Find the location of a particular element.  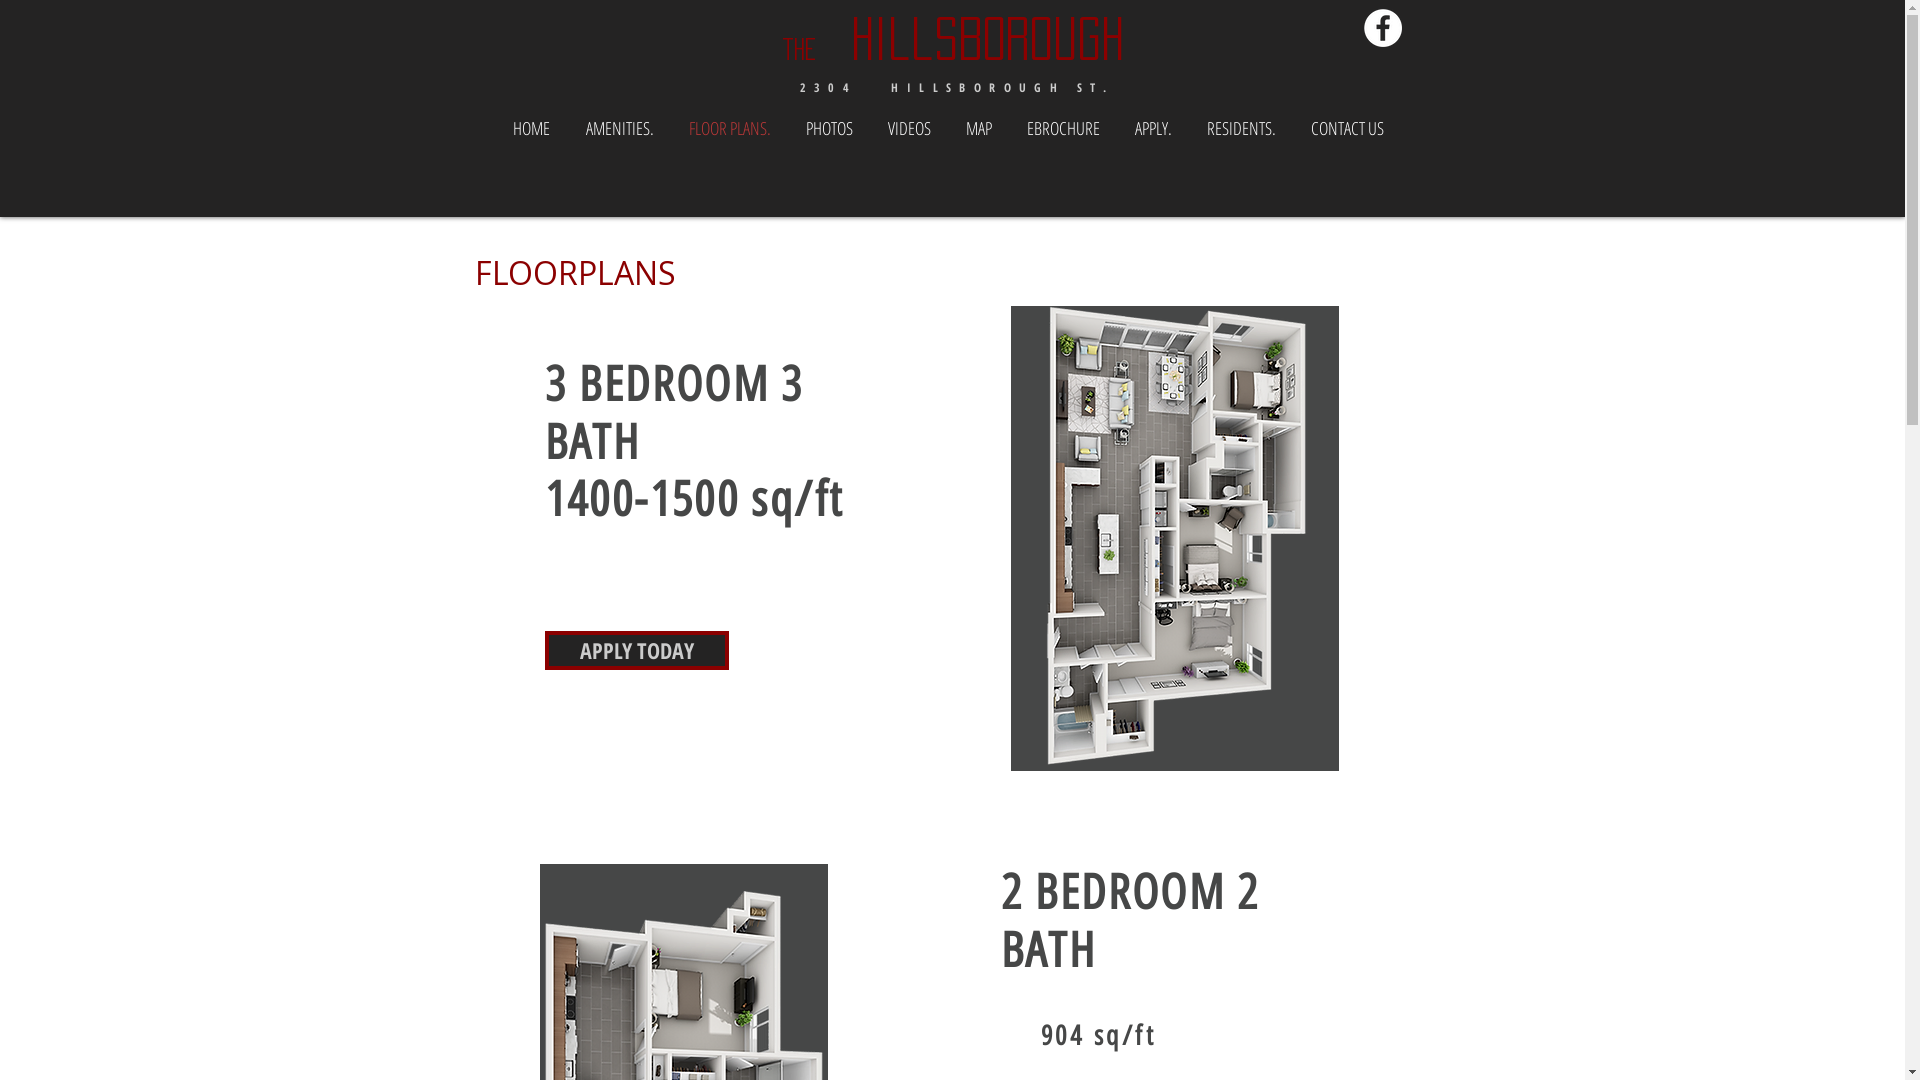

PHOTOS is located at coordinates (829, 128).